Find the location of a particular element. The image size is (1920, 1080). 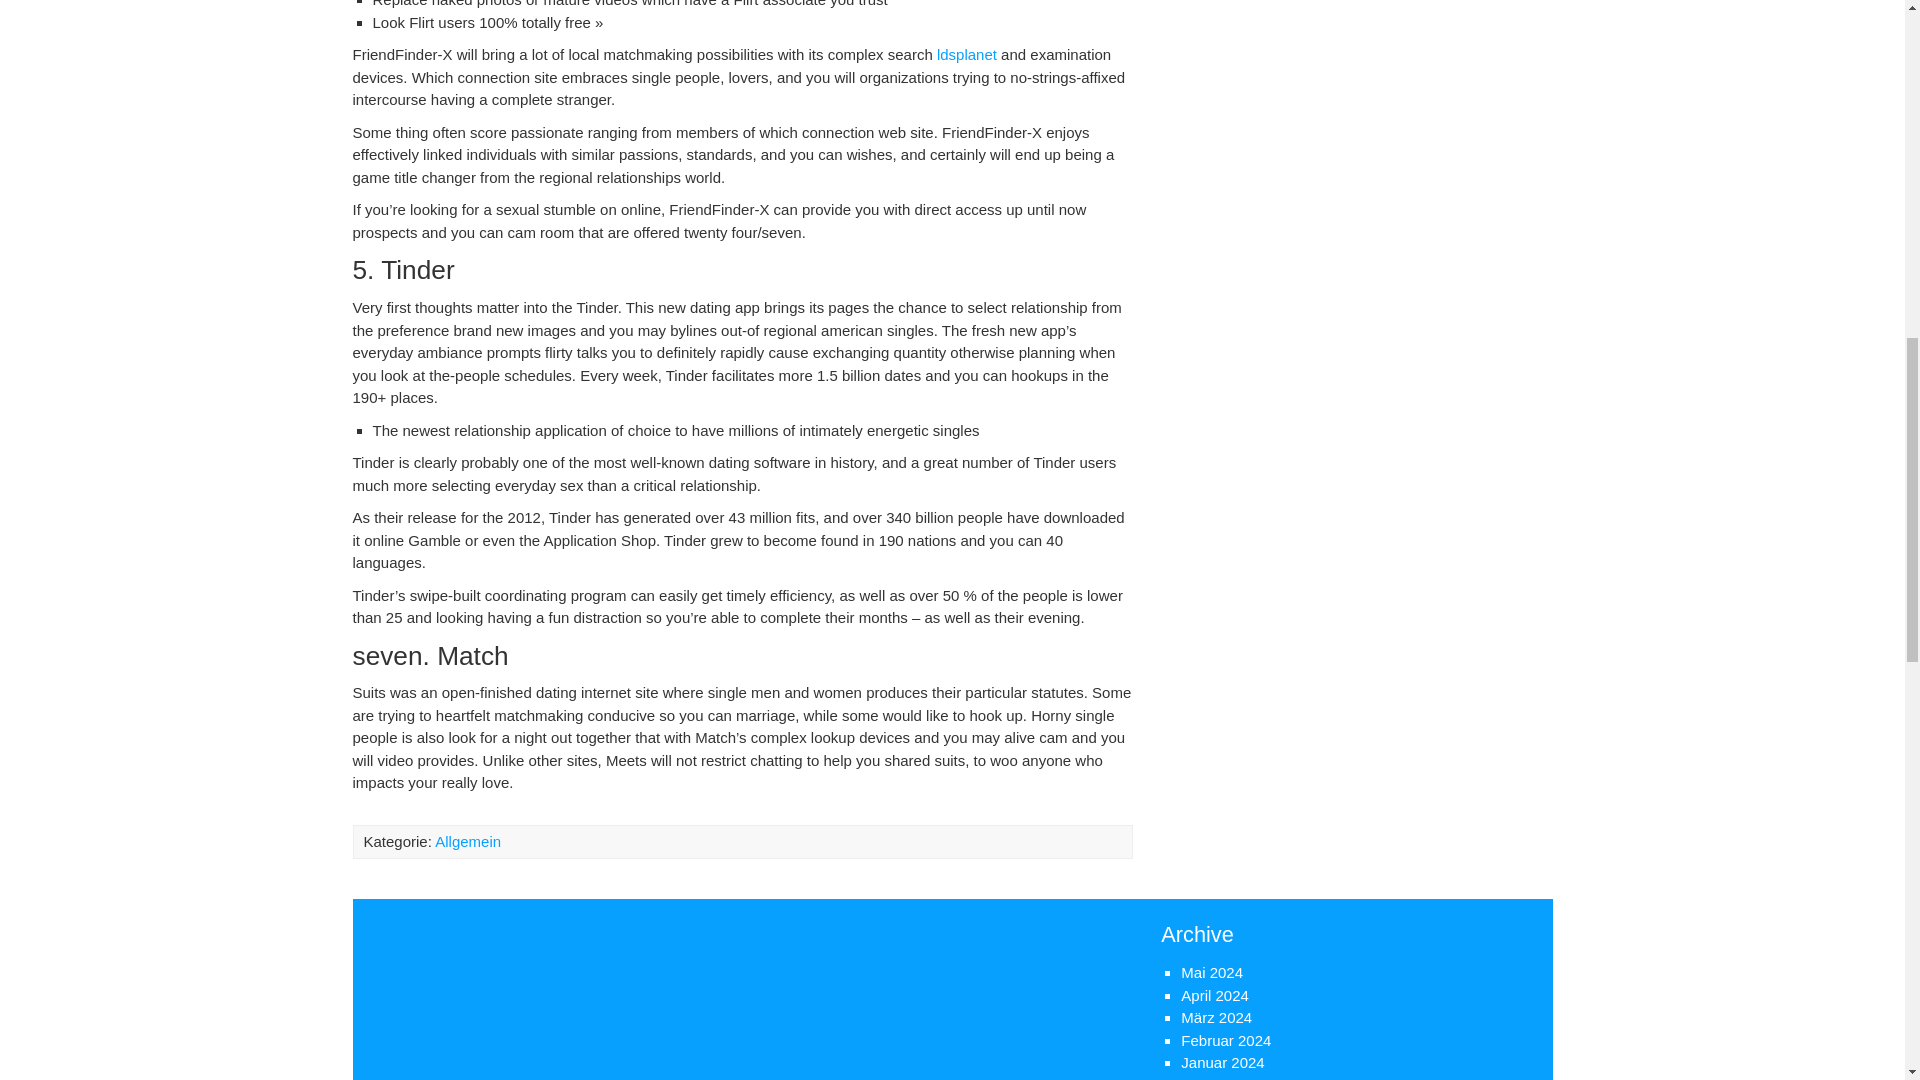

ldsplanet is located at coordinates (966, 54).